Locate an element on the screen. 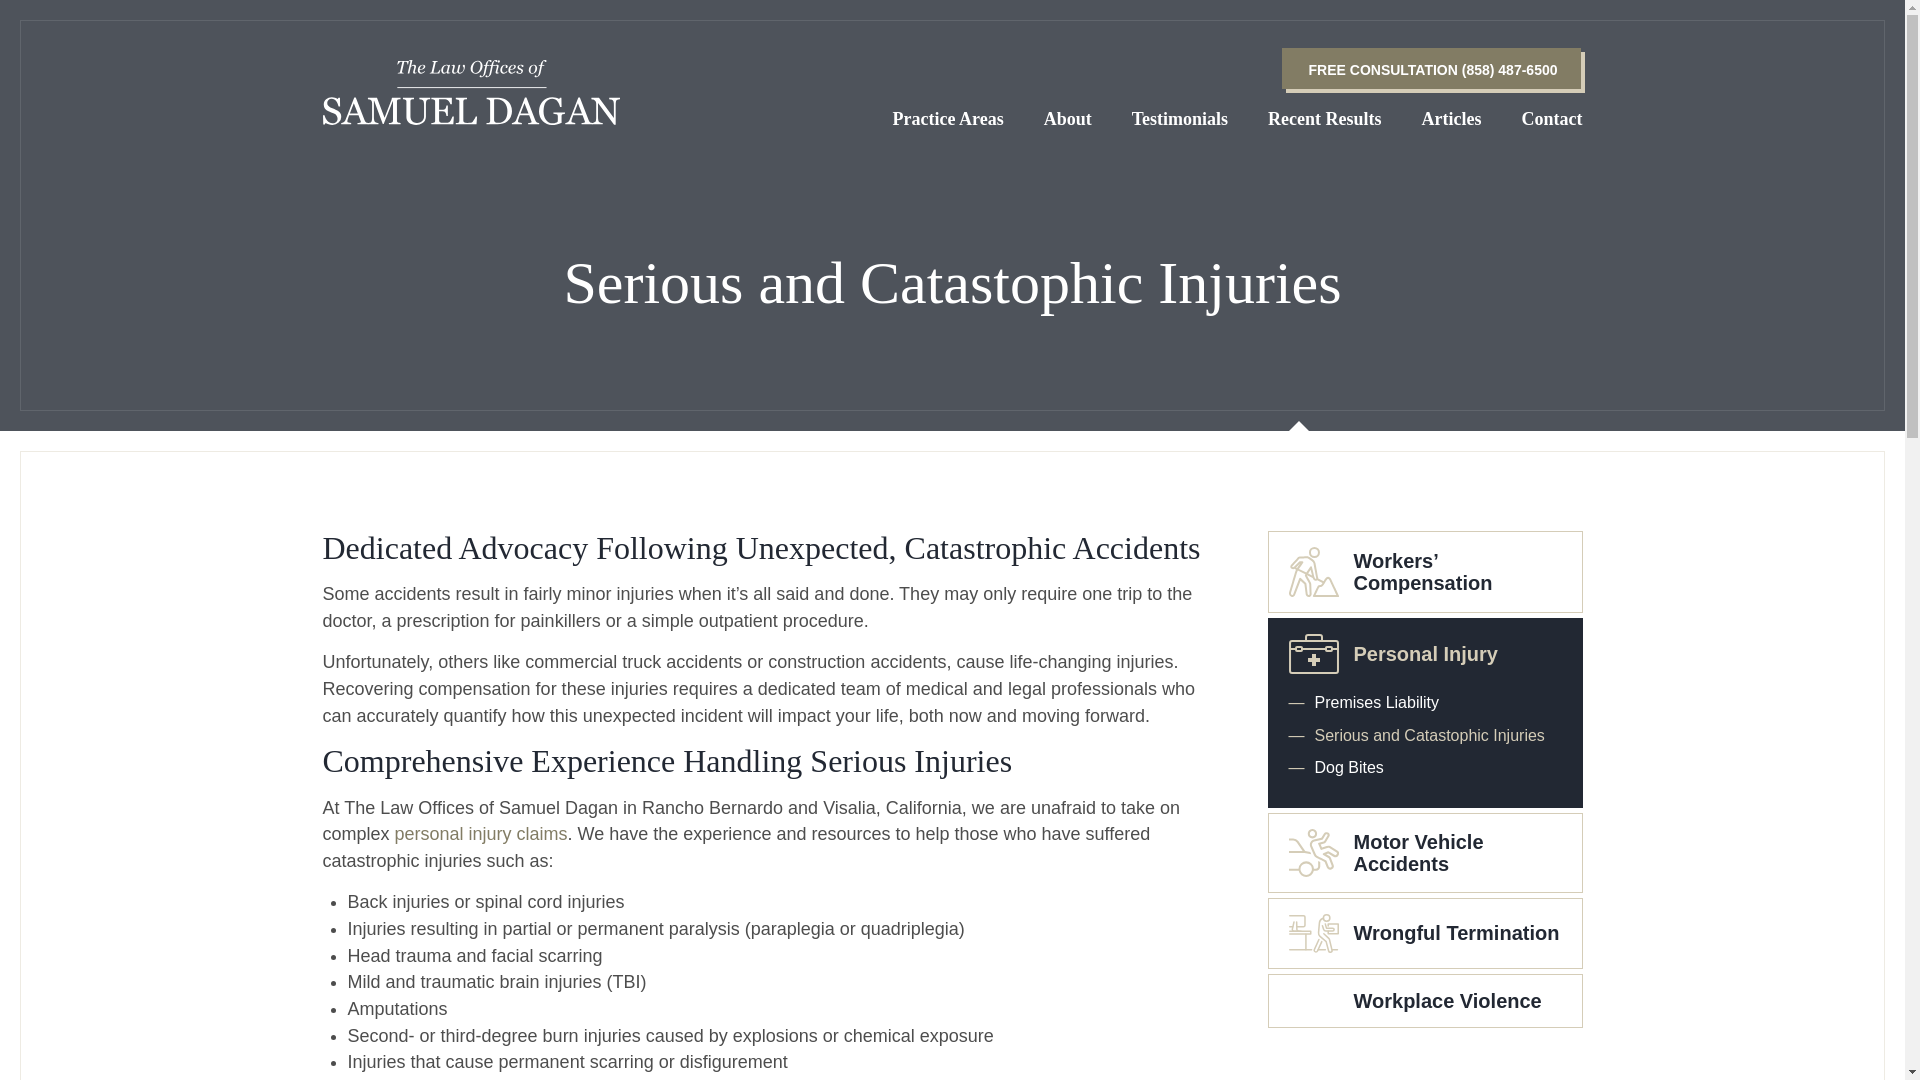 The height and width of the screenshot is (1080, 1920). personal injury claims is located at coordinates (482, 834).